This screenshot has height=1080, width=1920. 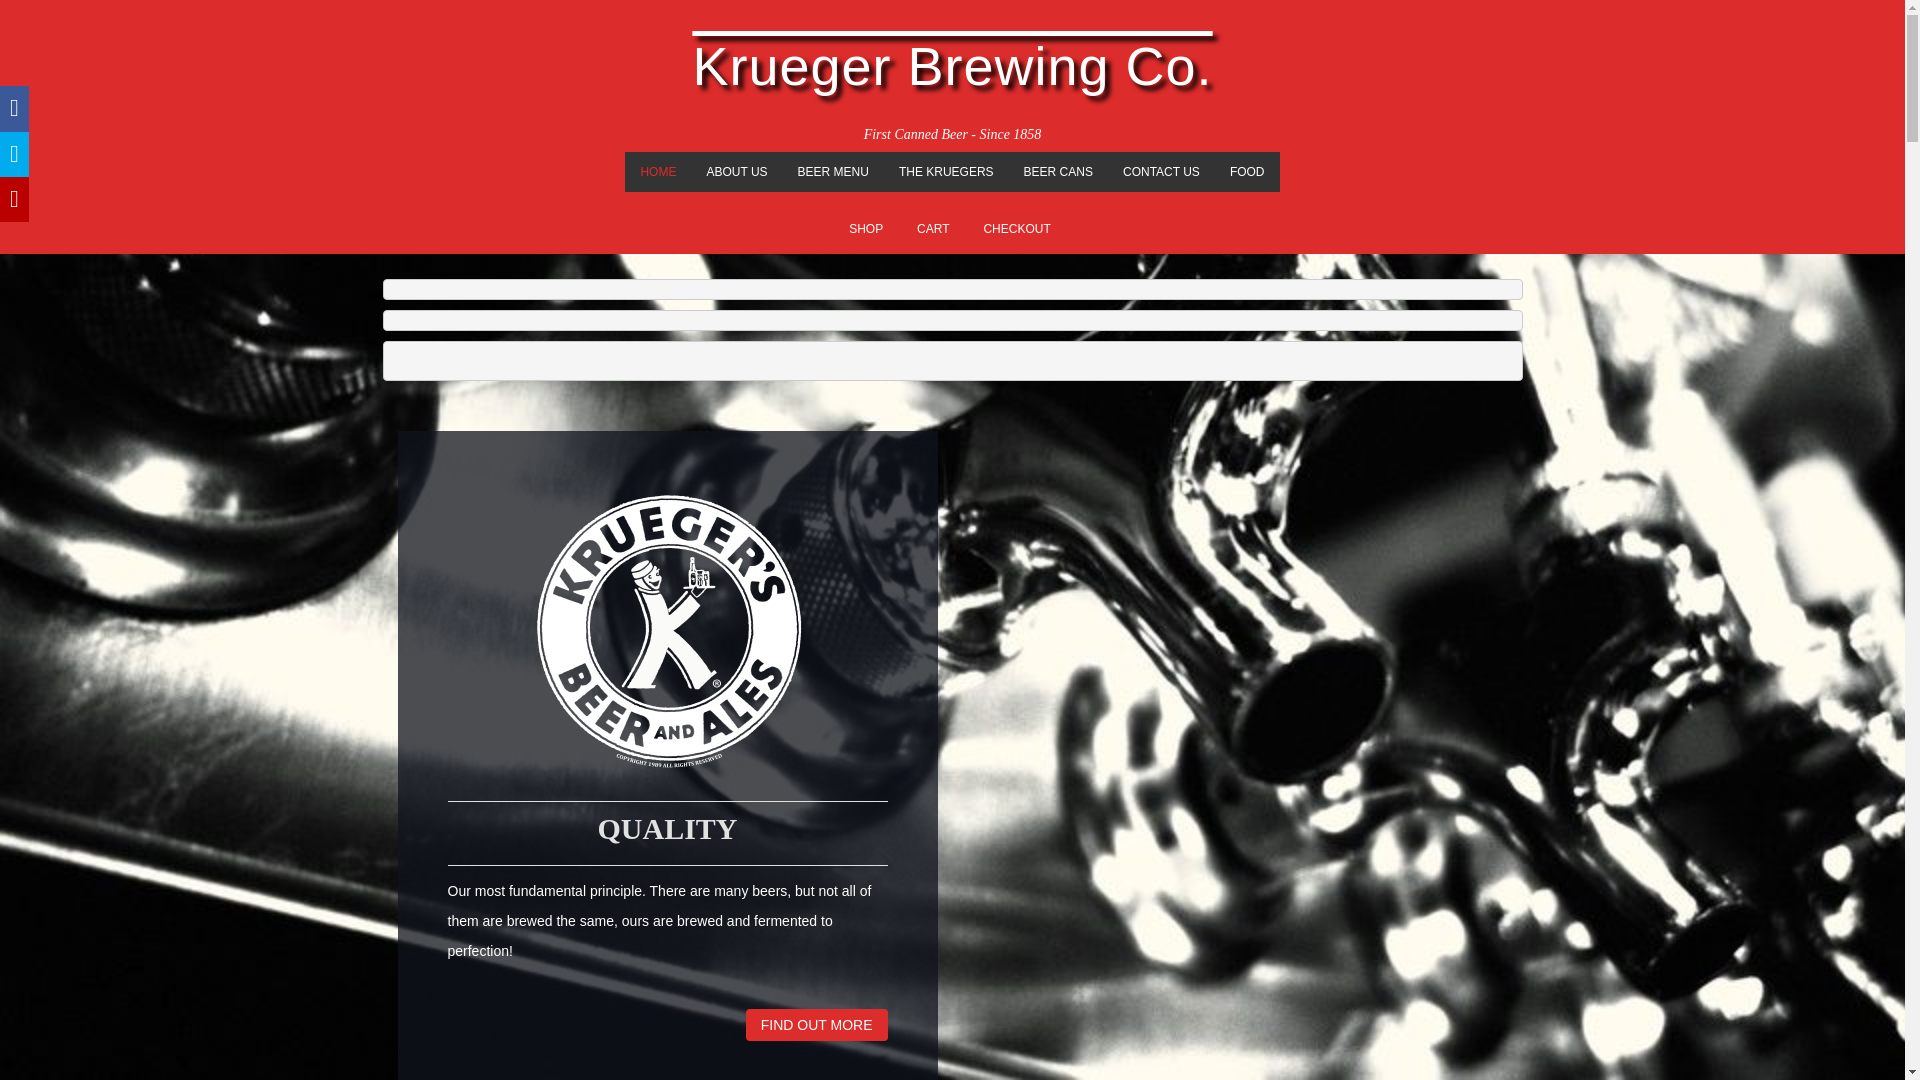 What do you see at coordinates (1016, 228) in the screenshot?
I see `CHECKOUT` at bounding box center [1016, 228].